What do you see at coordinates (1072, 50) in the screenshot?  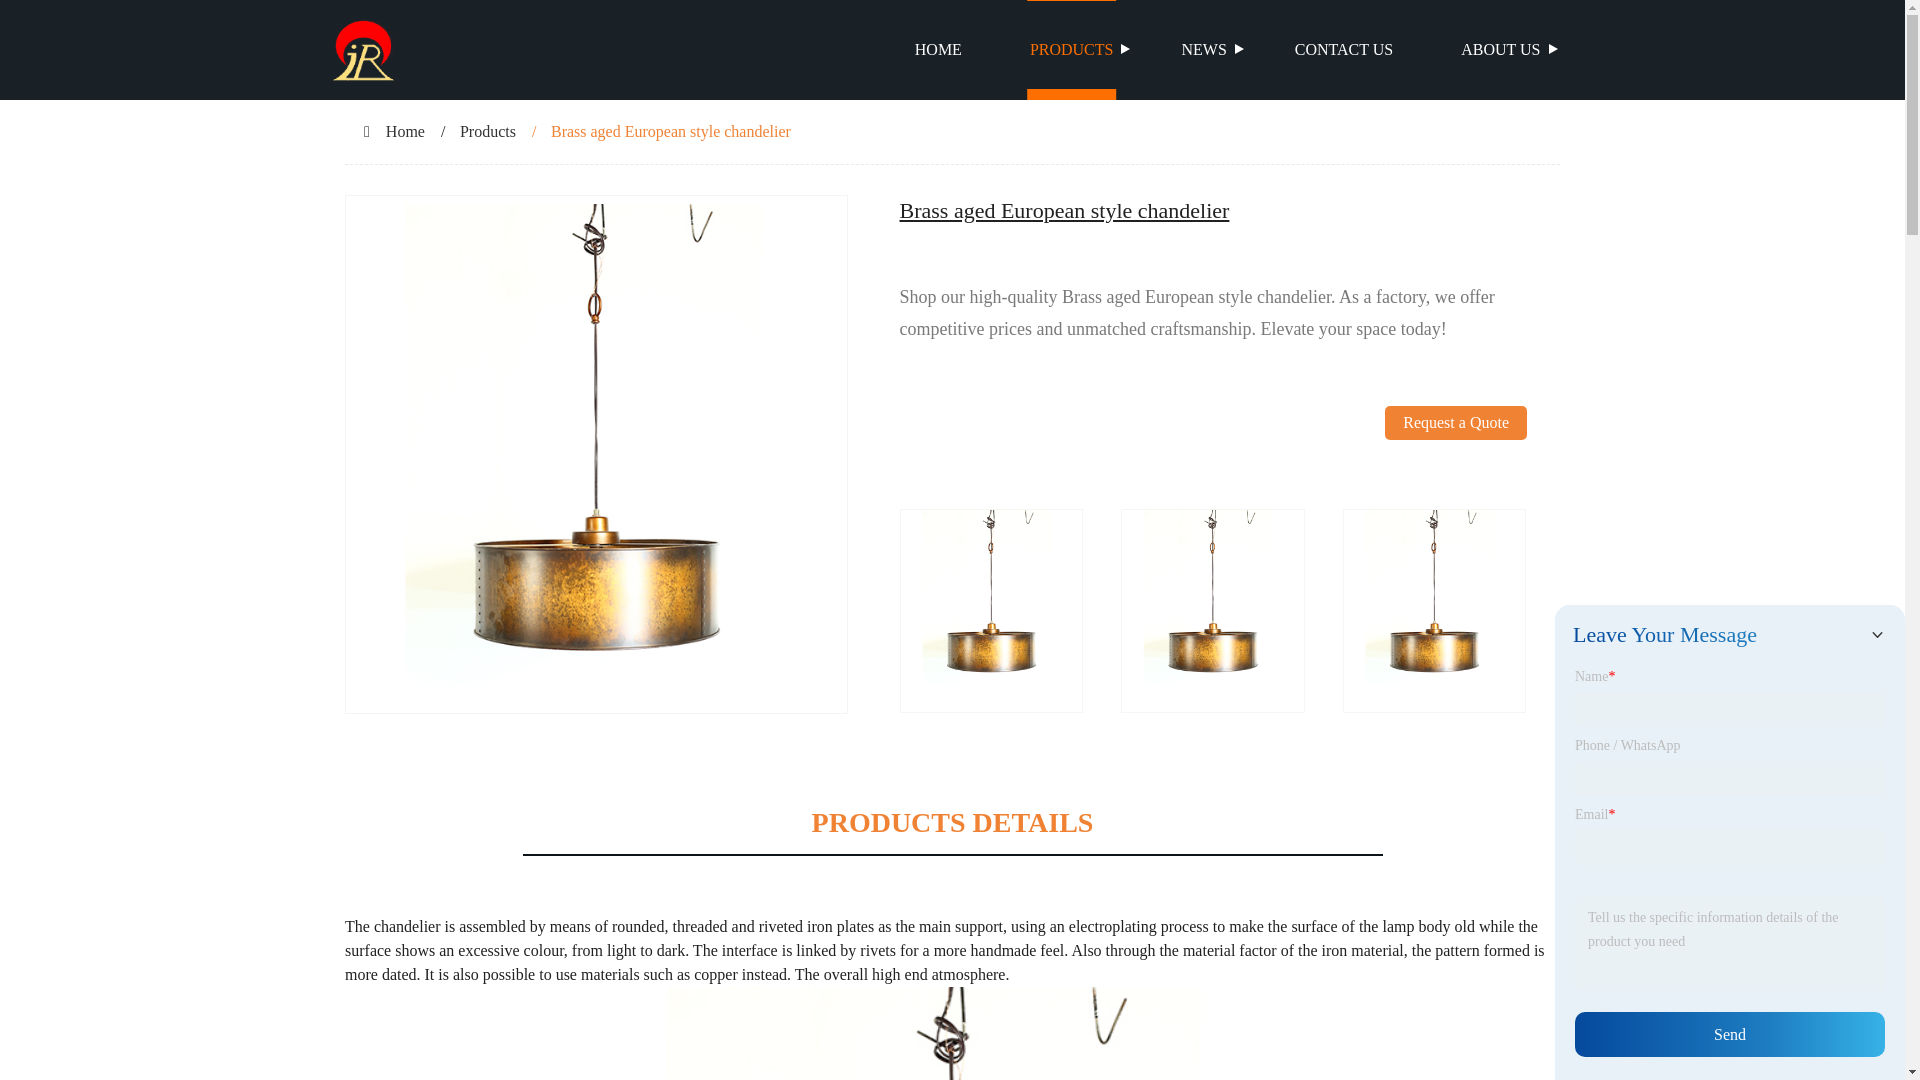 I see `PRODUCTS` at bounding box center [1072, 50].